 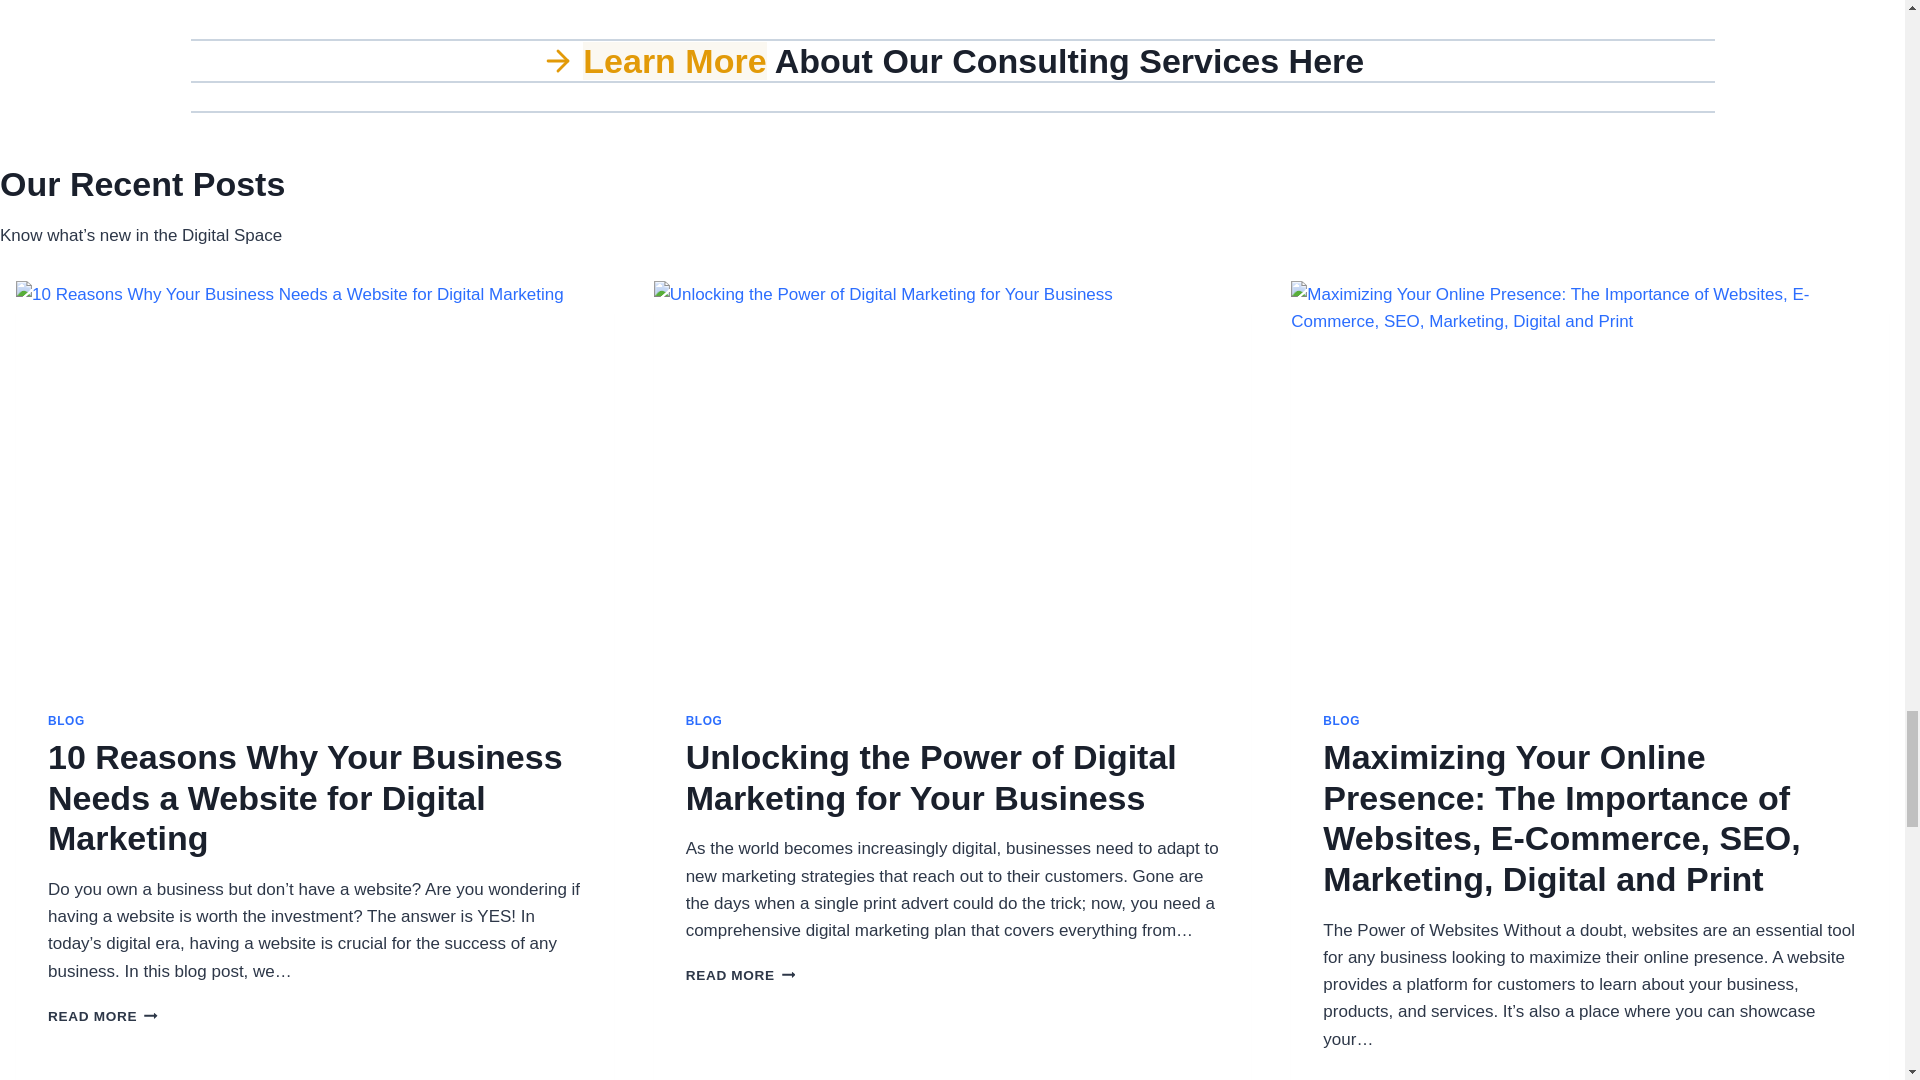 What do you see at coordinates (674, 60) in the screenshot?
I see `Learn More` at bounding box center [674, 60].